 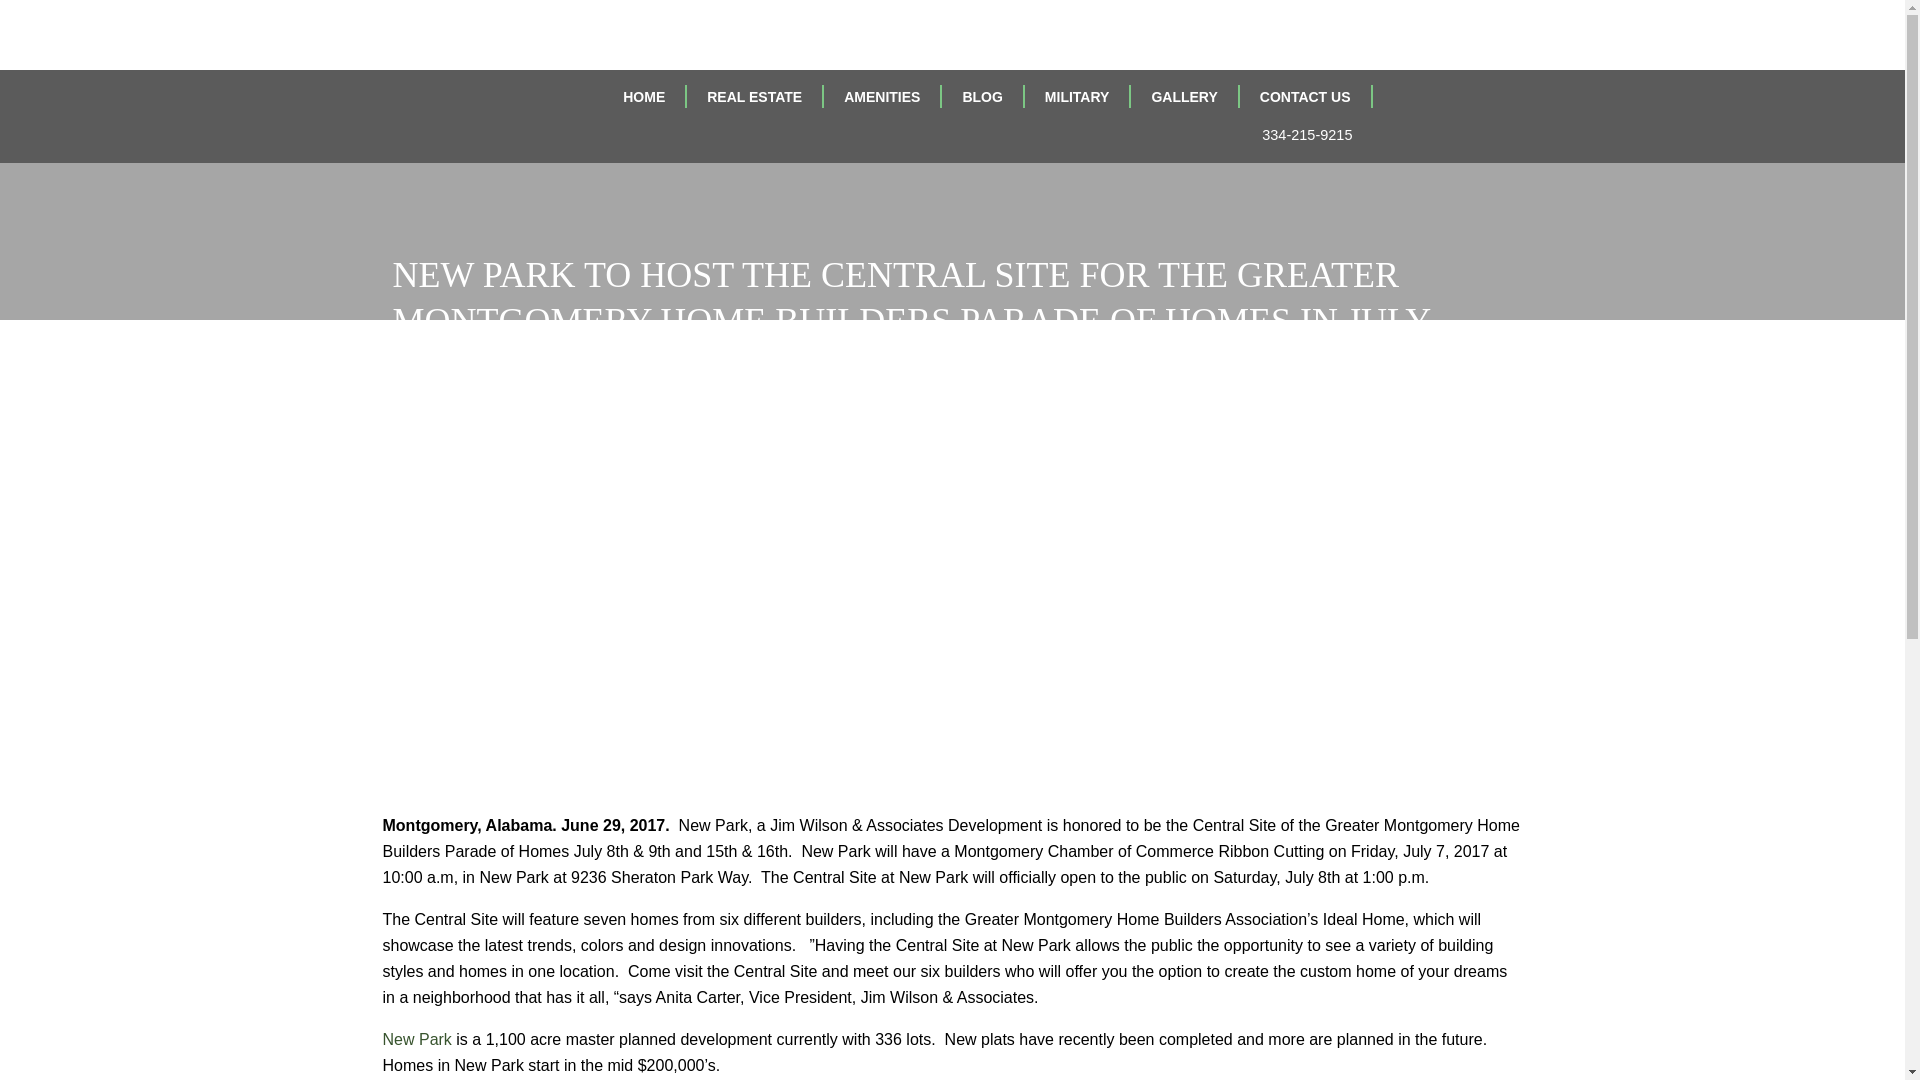 I want to click on REAL ESTATE, so click(x=755, y=96).